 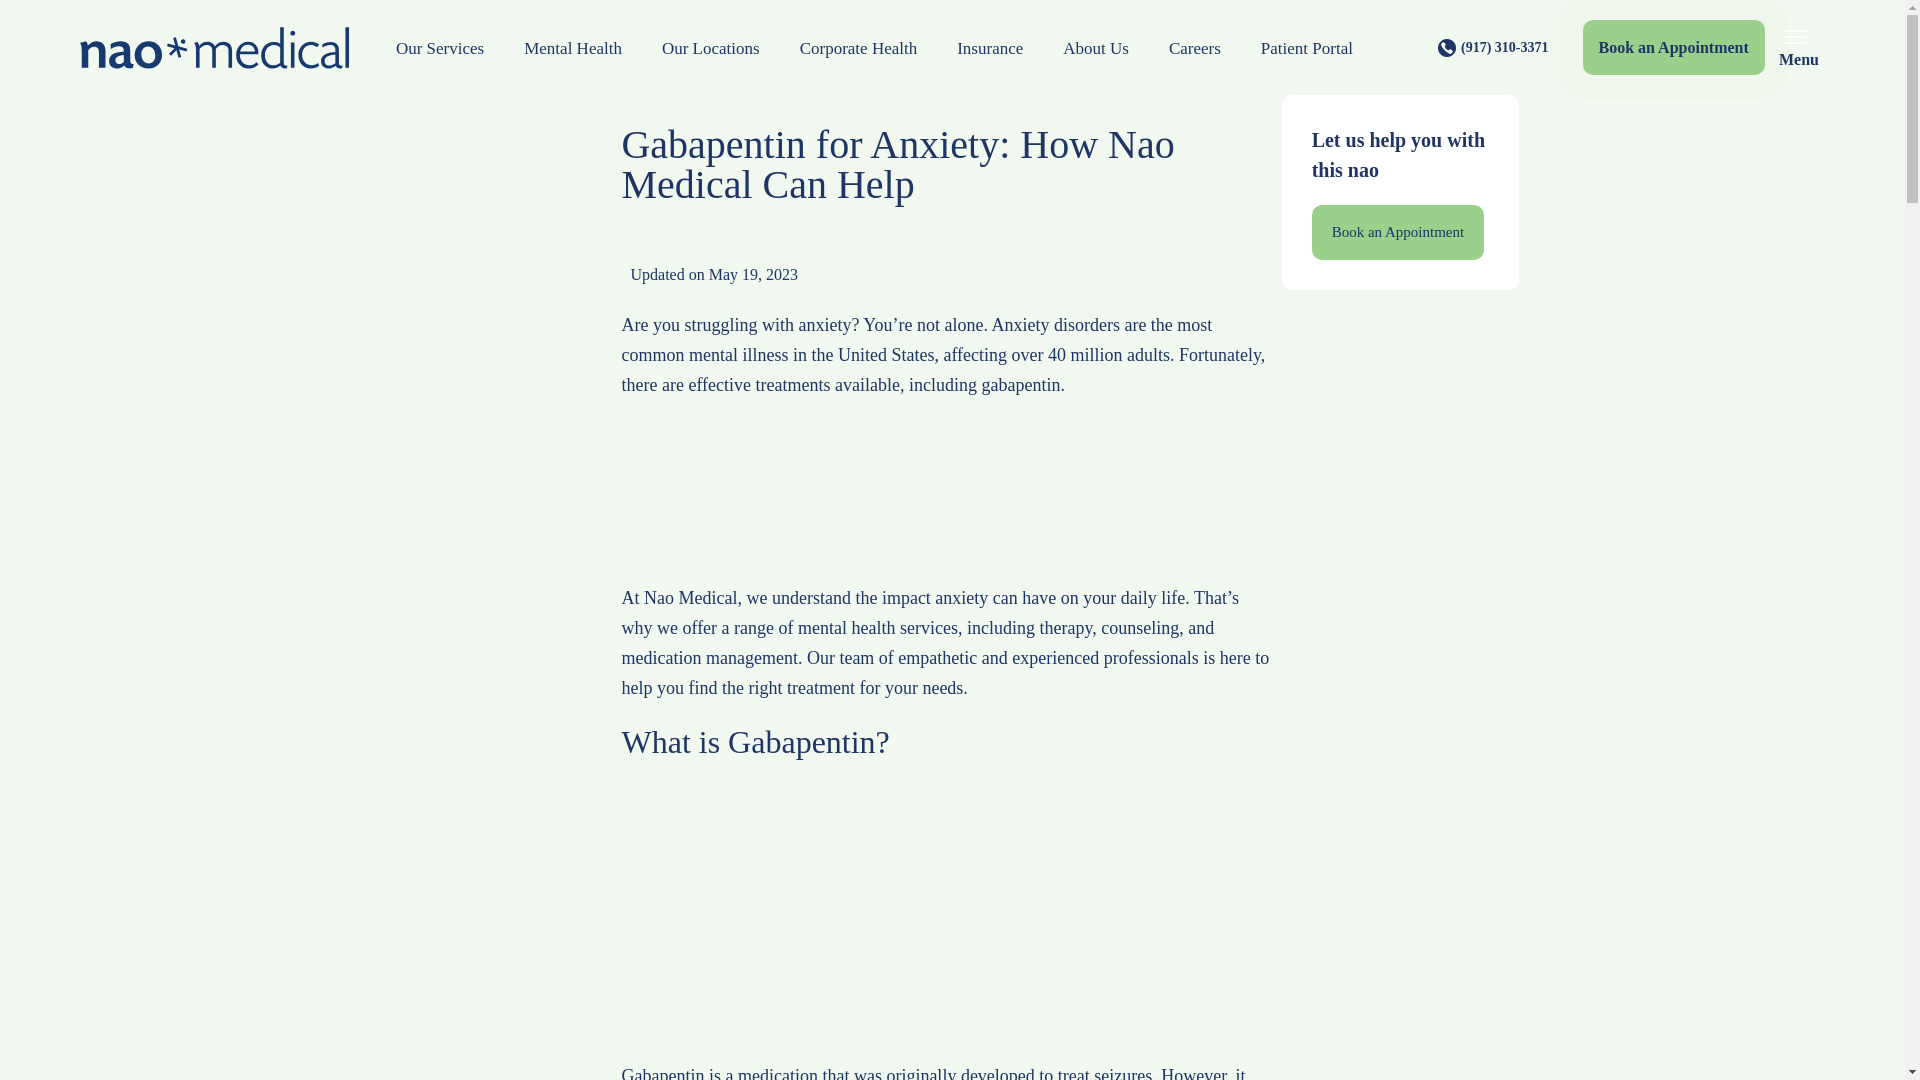 I want to click on Corporate Health, so click(x=858, y=48).